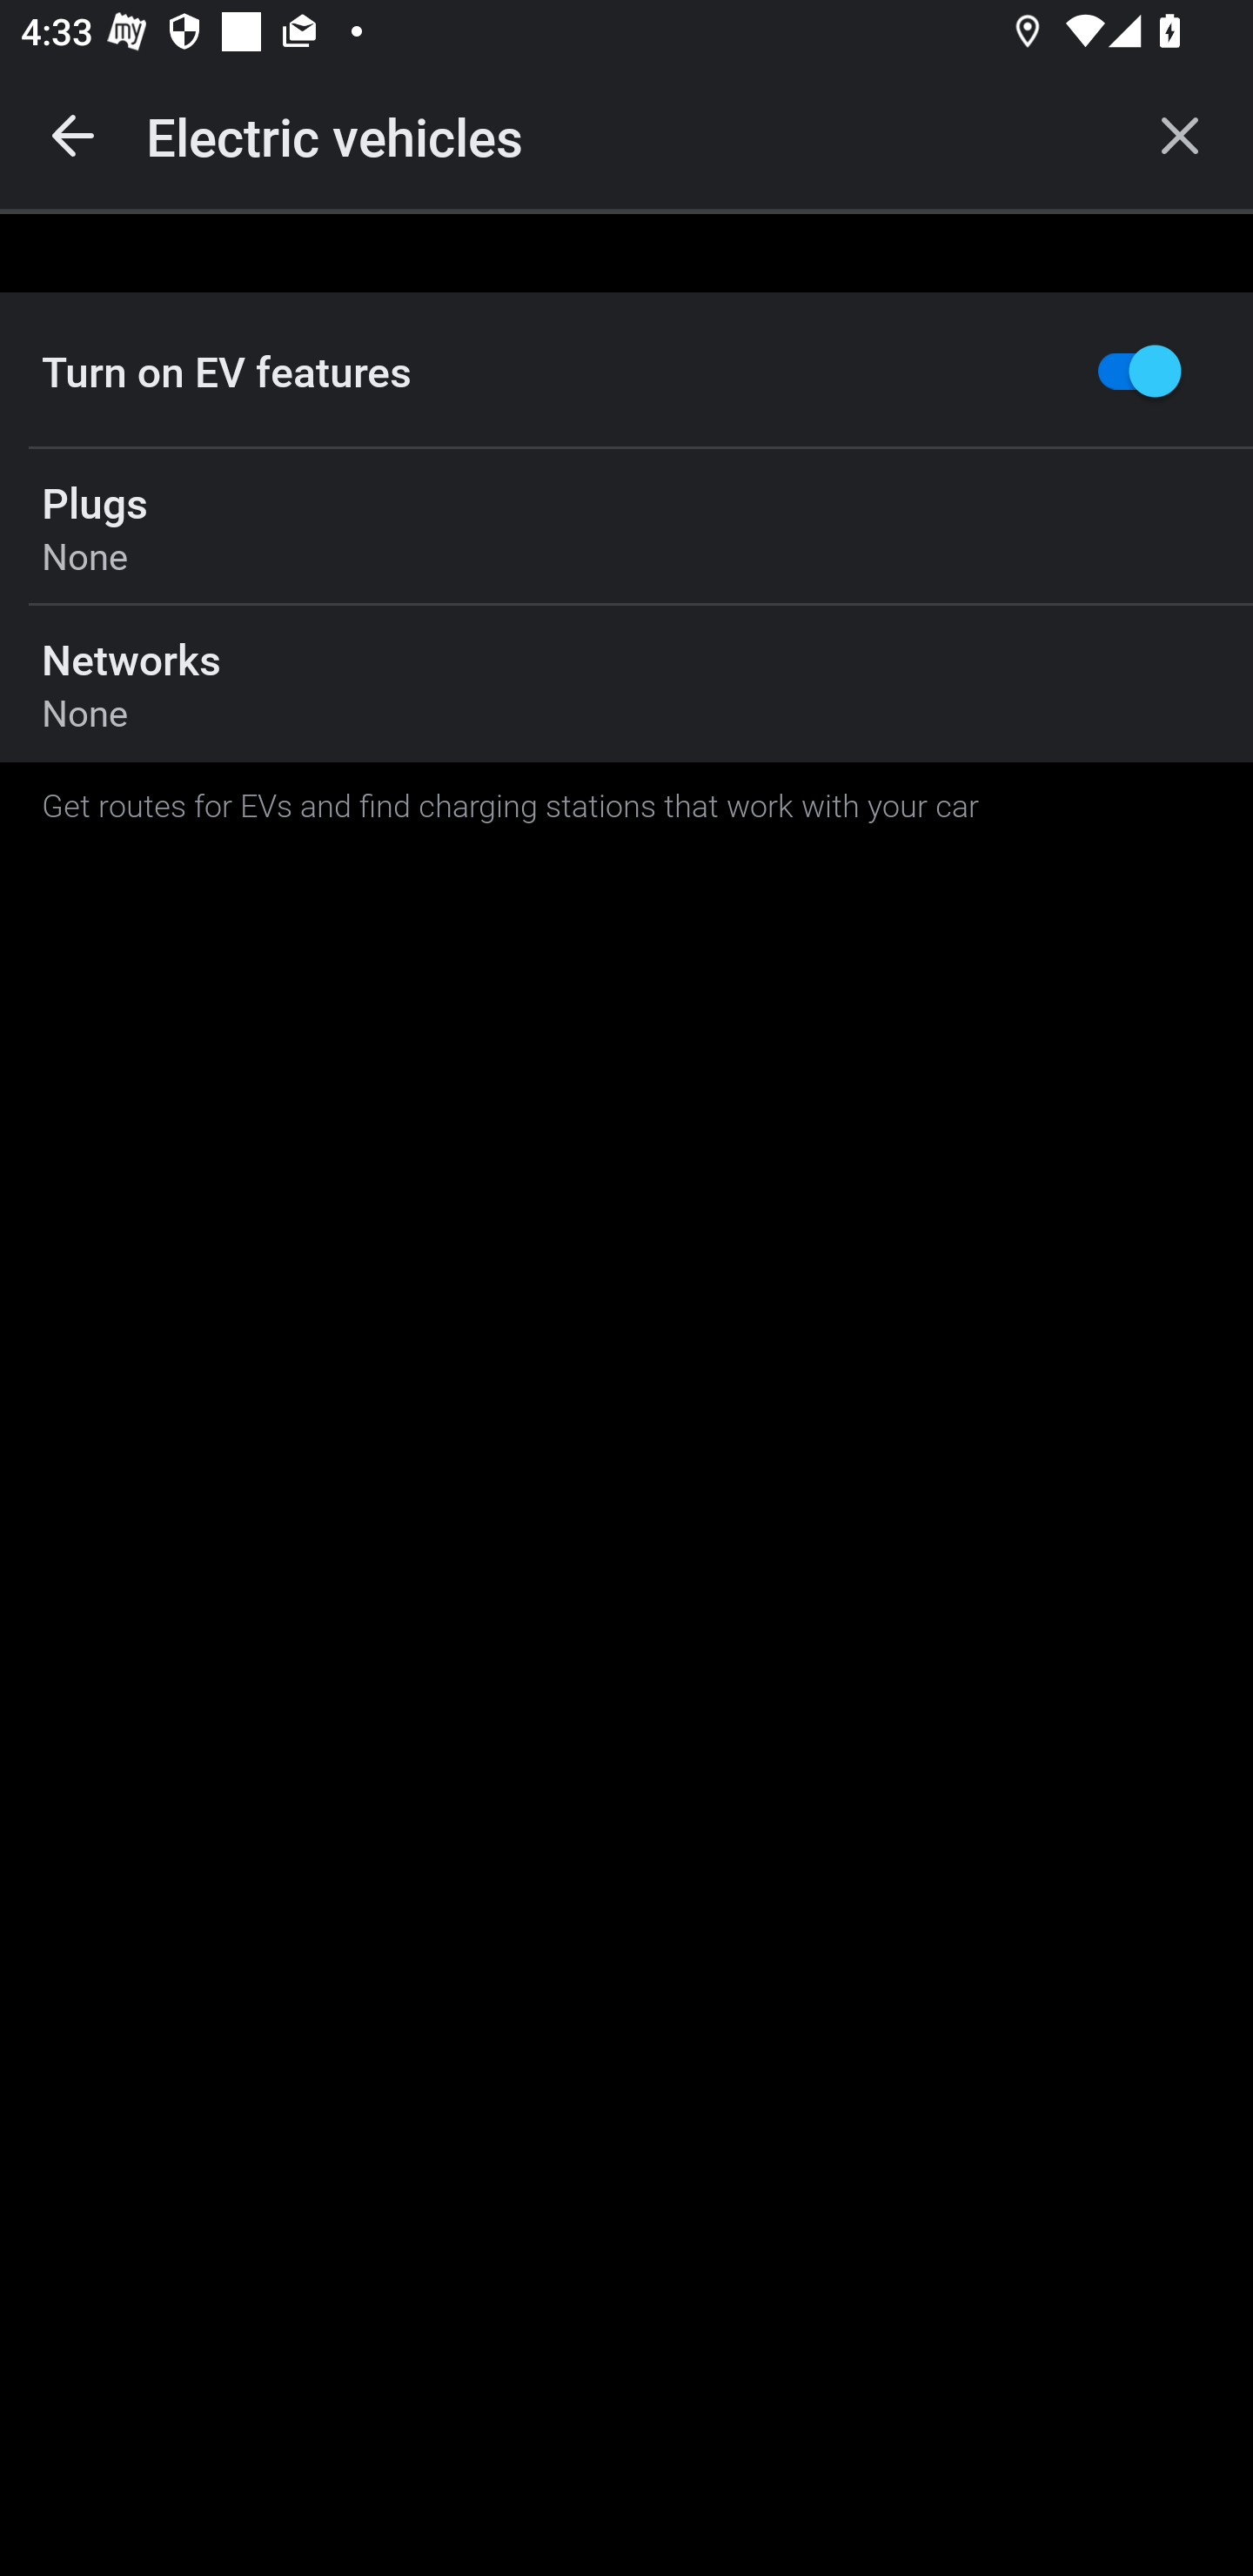  What do you see at coordinates (626, 527) in the screenshot?
I see `Plugs None` at bounding box center [626, 527].